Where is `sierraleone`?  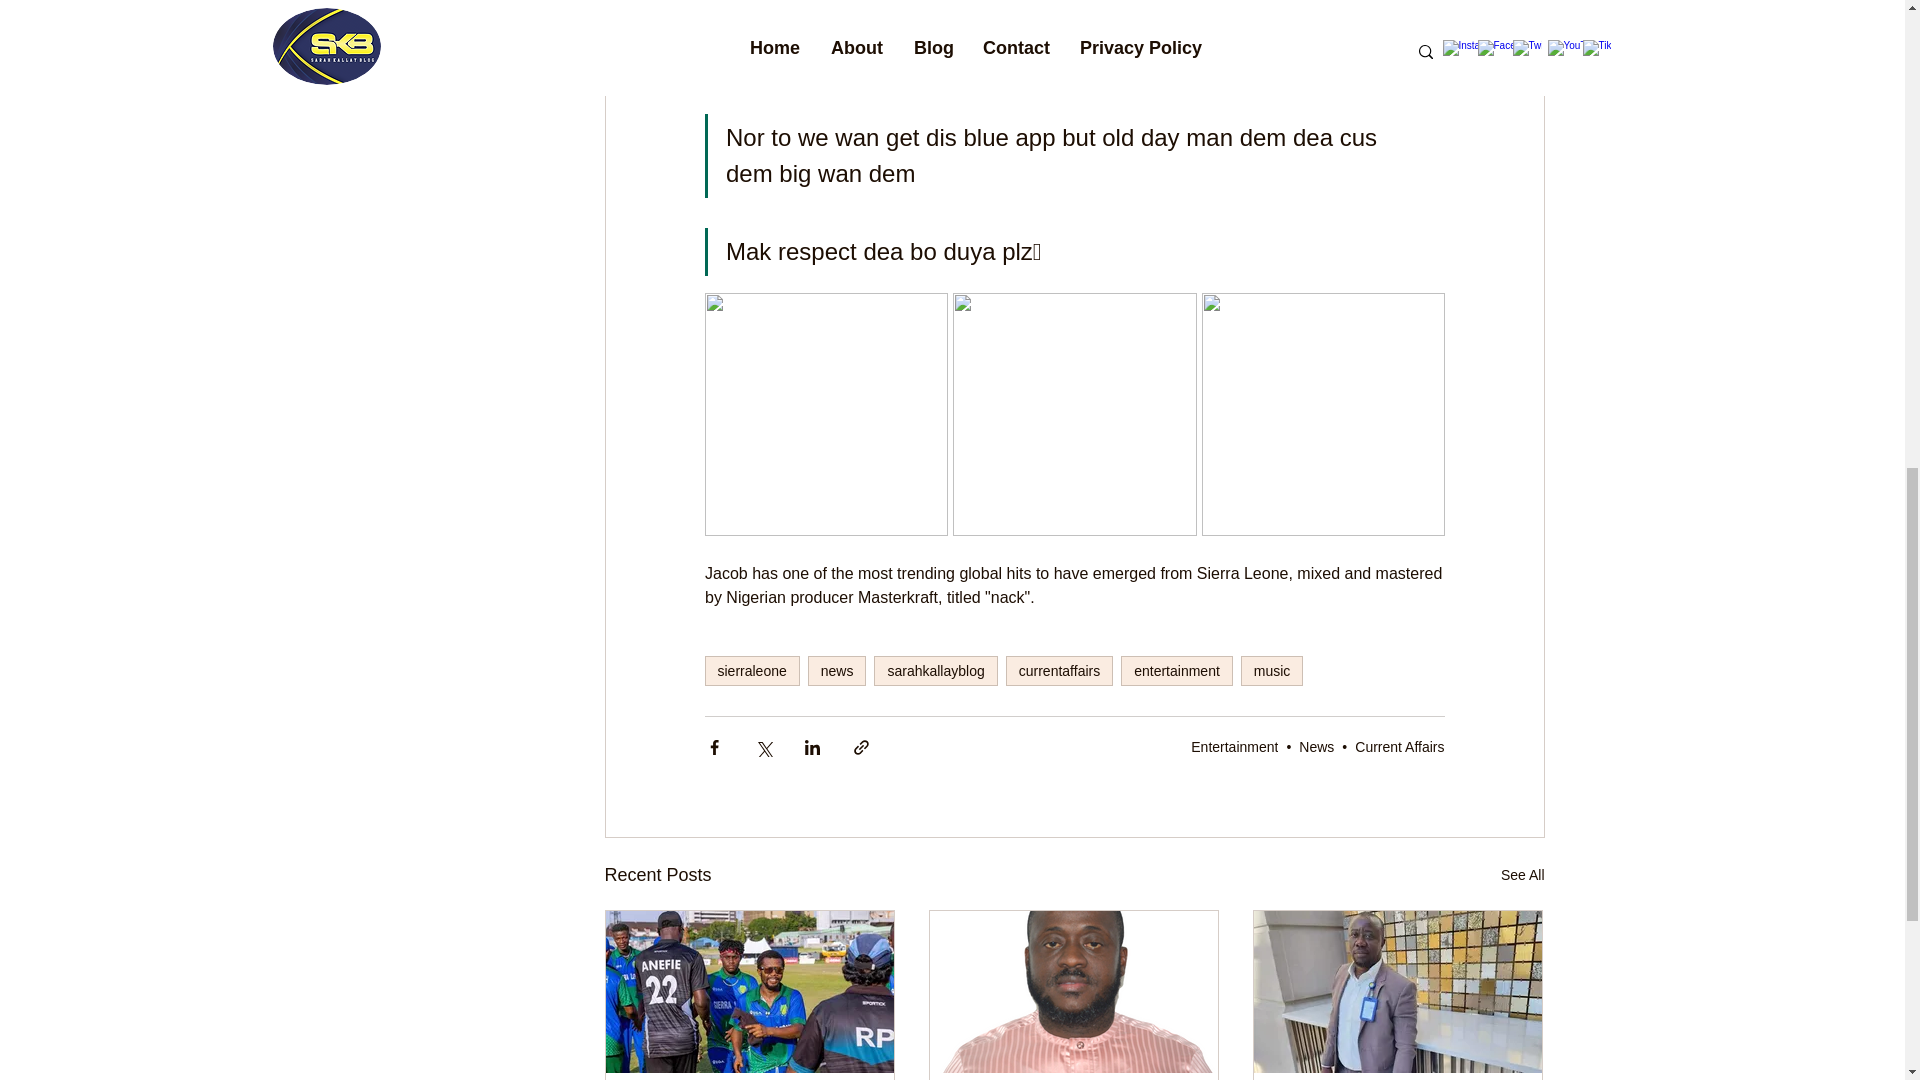 sierraleone is located at coordinates (751, 670).